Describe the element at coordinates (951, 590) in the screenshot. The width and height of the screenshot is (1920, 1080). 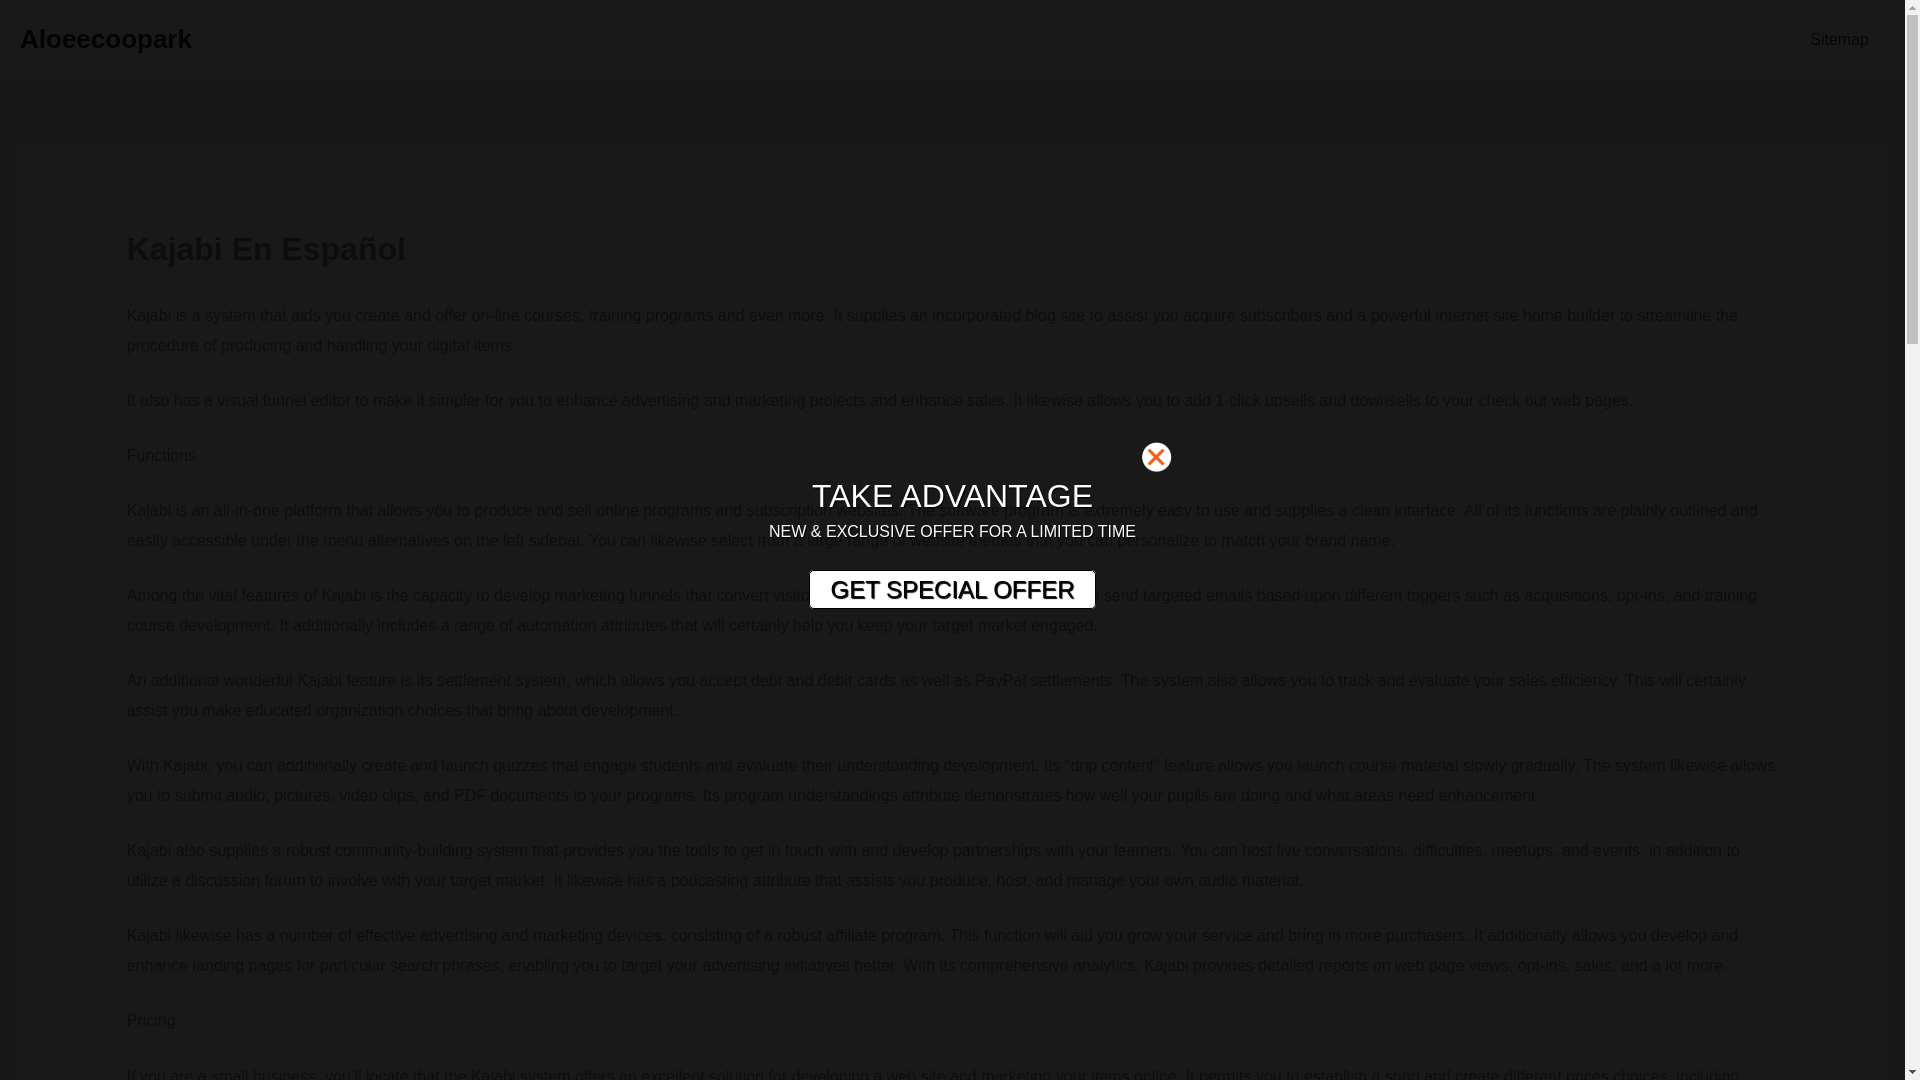
I see `GET SPECIAL OFFER` at that location.